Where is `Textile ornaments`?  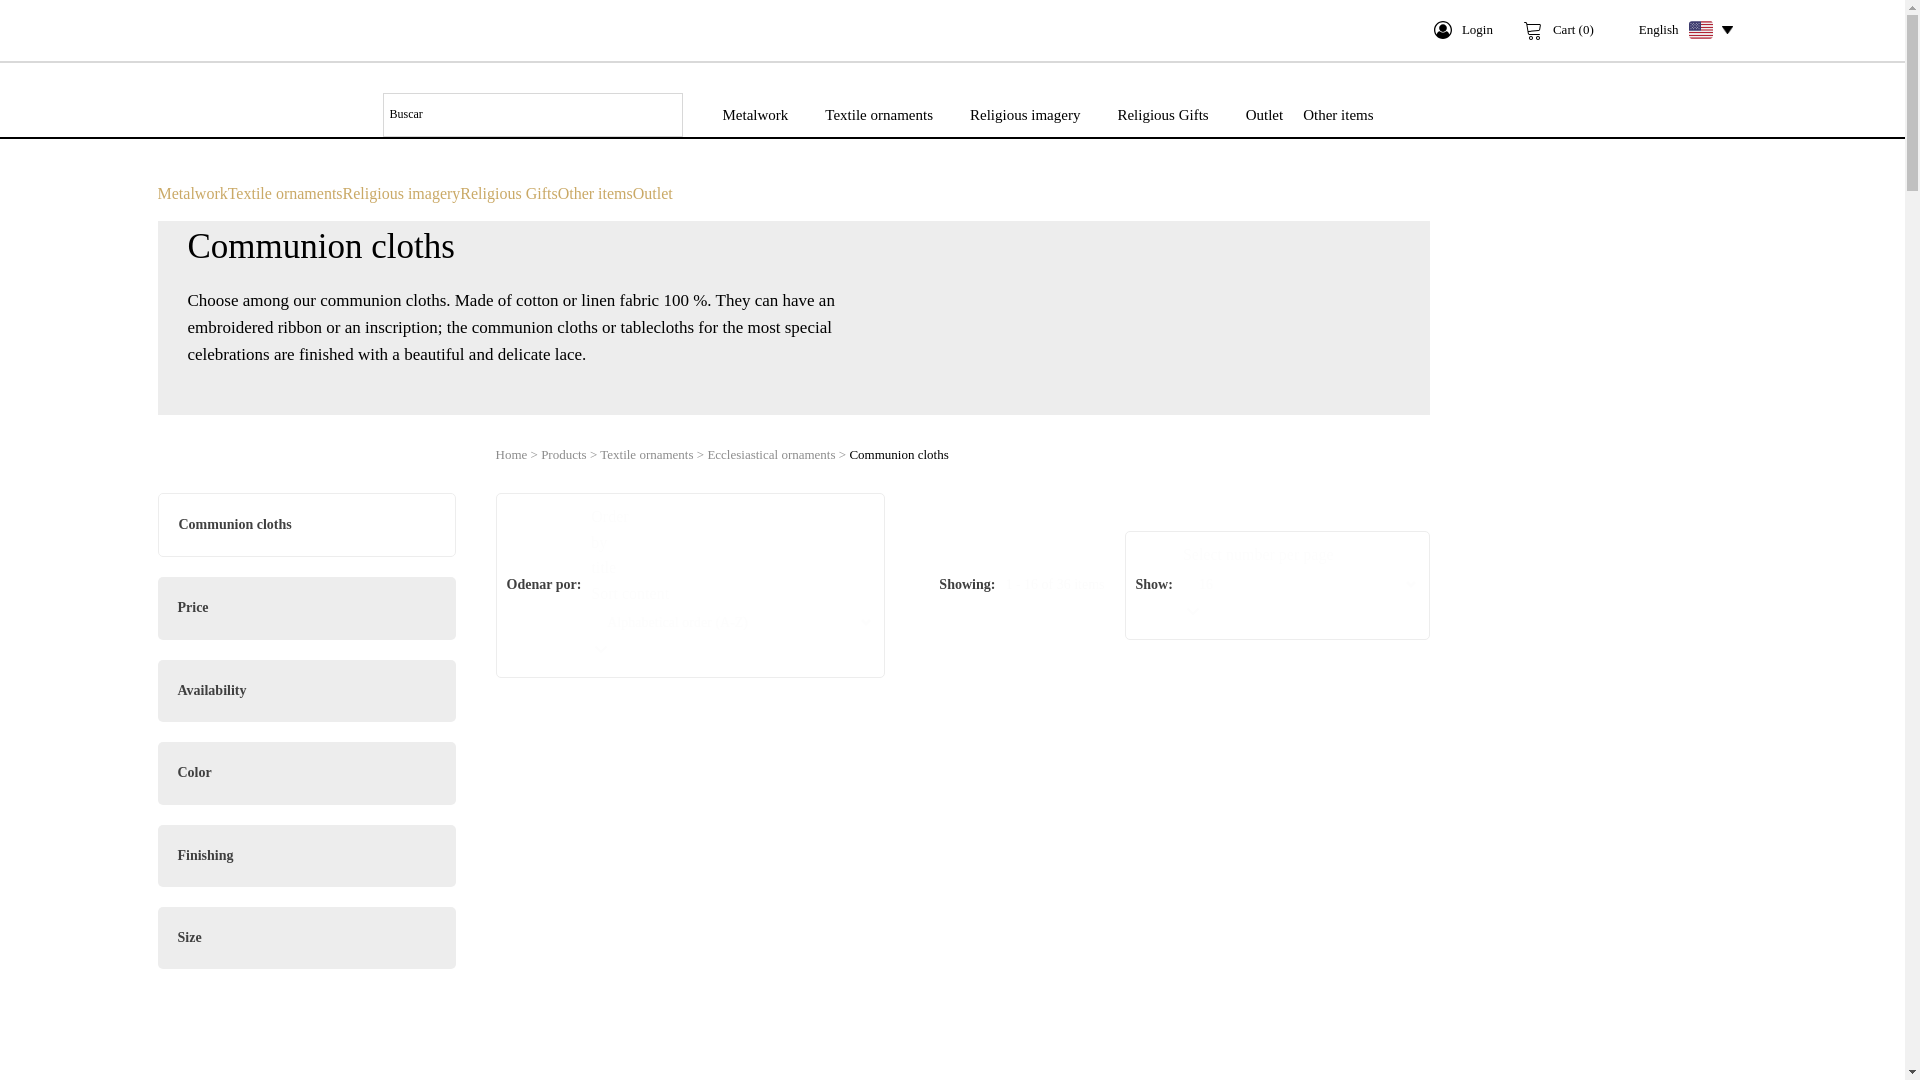
Textile ornaments is located at coordinates (878, 114).